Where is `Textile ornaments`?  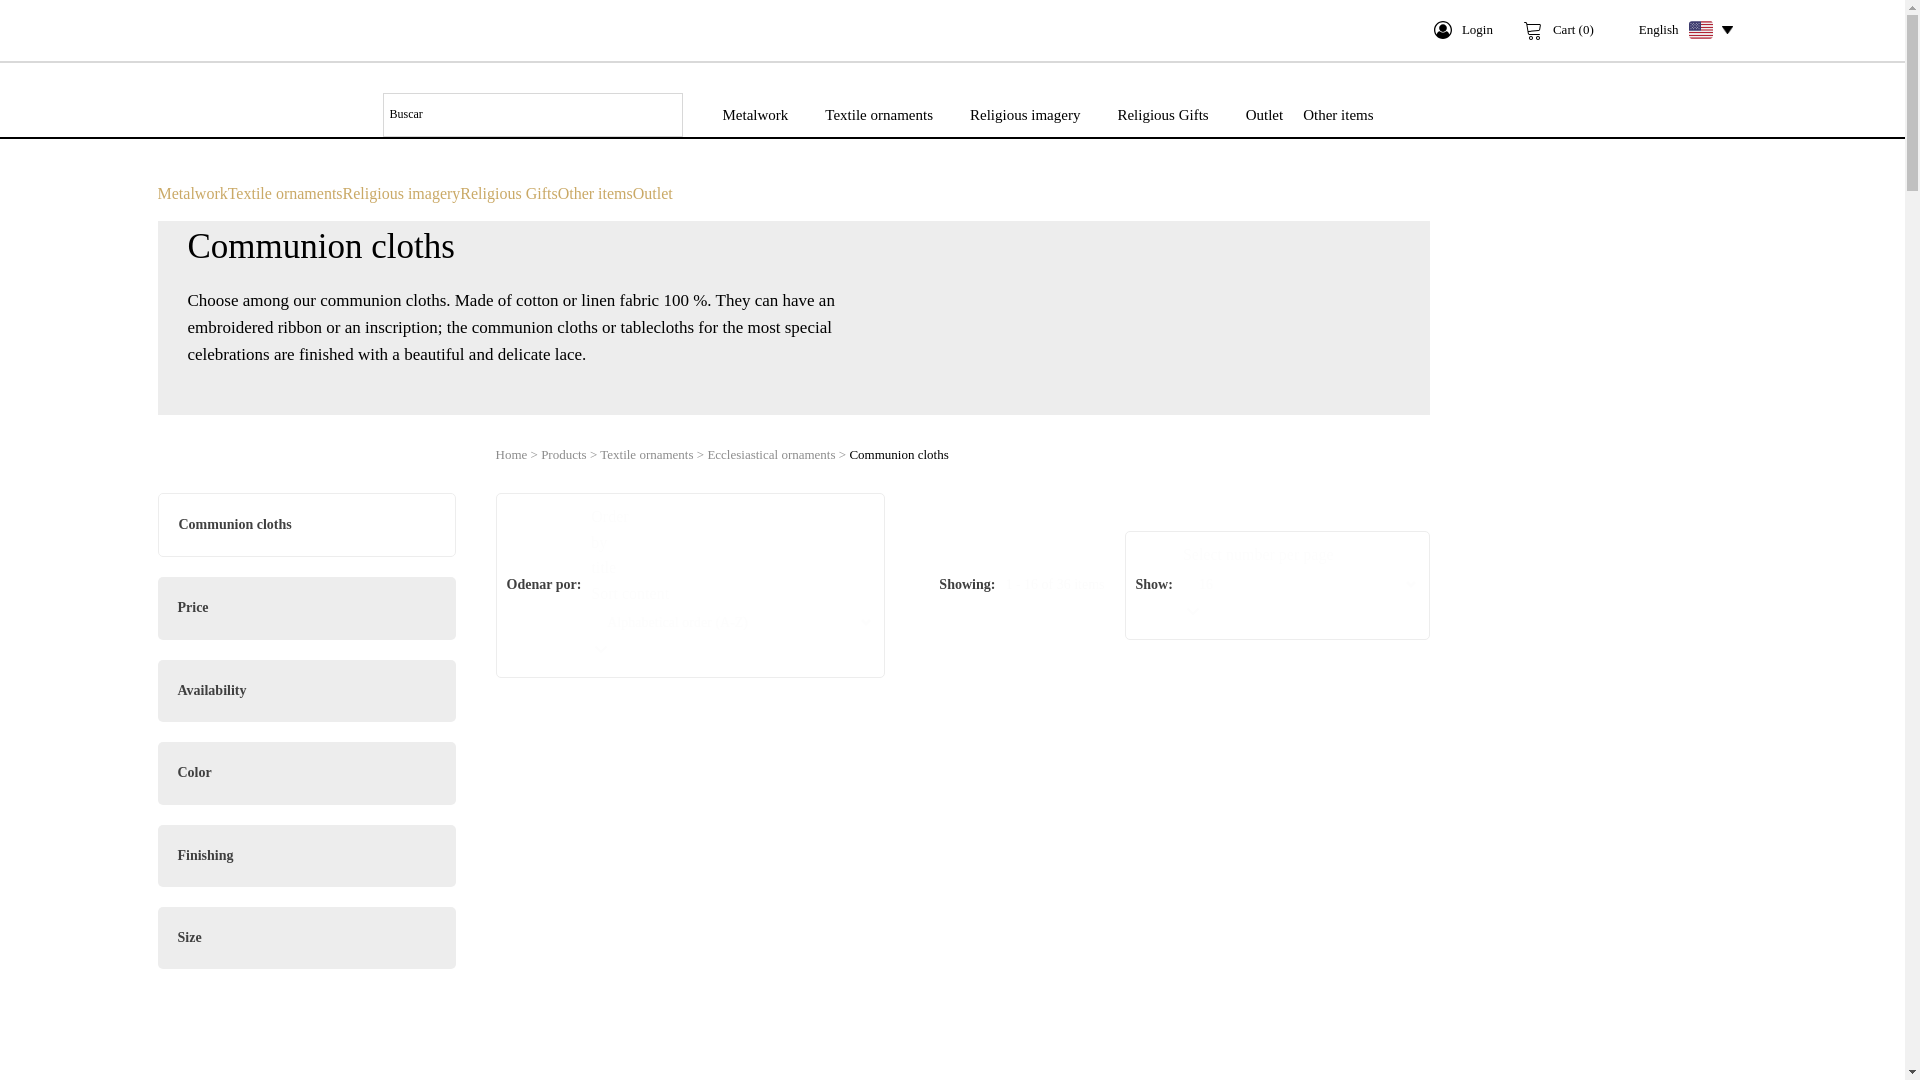
Textile ornaments is located at coordinates (878, 114).